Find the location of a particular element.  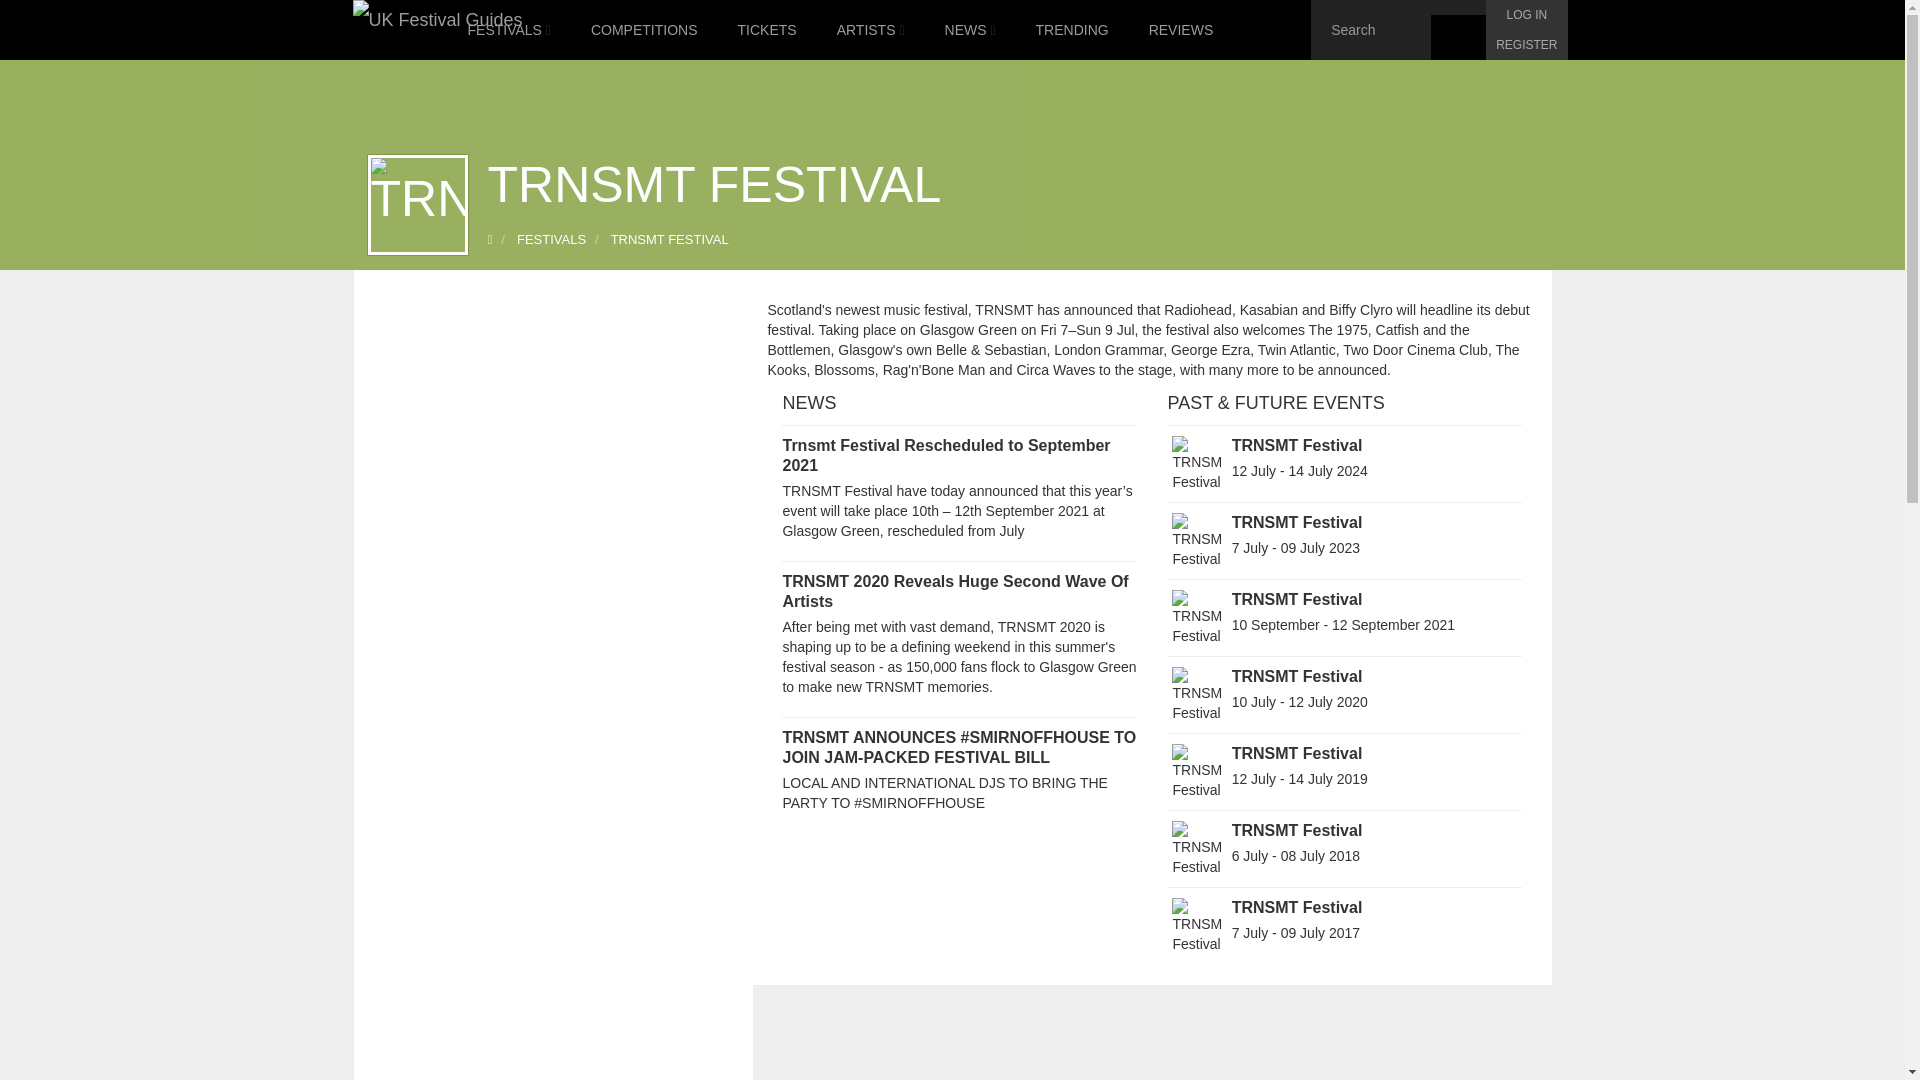

COMPETITIONS is located at coordinates (644, 30).